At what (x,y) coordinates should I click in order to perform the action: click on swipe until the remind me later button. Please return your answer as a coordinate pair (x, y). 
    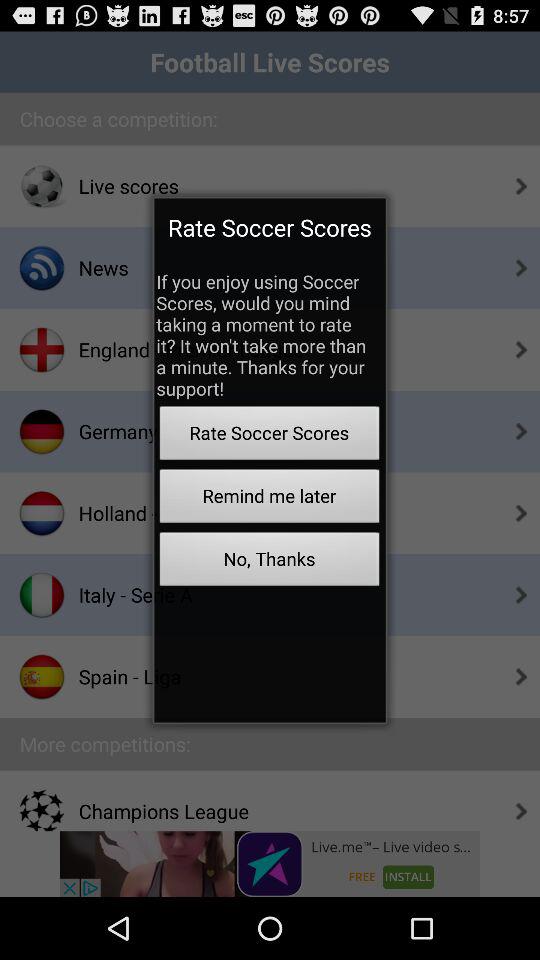
    Looking at the image, I should click on (269, 498).